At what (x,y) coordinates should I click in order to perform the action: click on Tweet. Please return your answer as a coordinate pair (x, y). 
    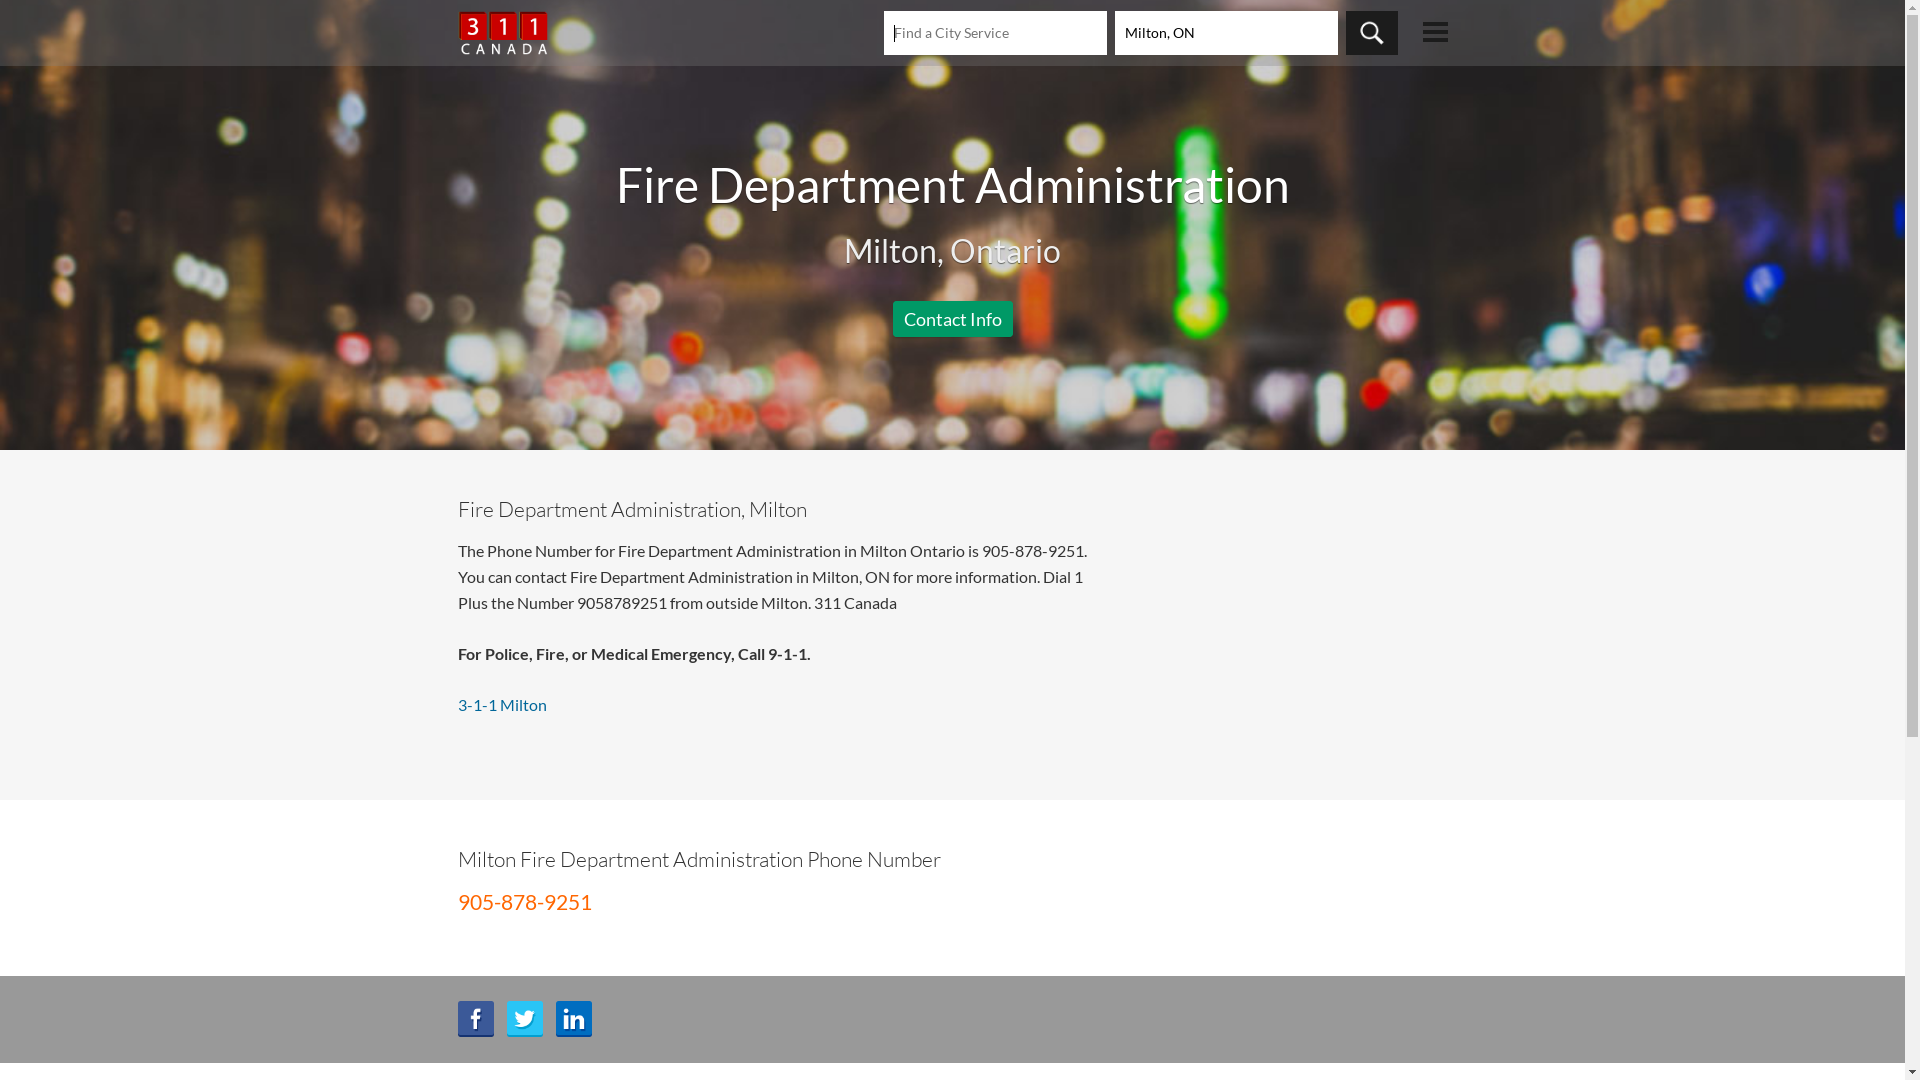
    Looking at the image, I should click on (524, 1019).